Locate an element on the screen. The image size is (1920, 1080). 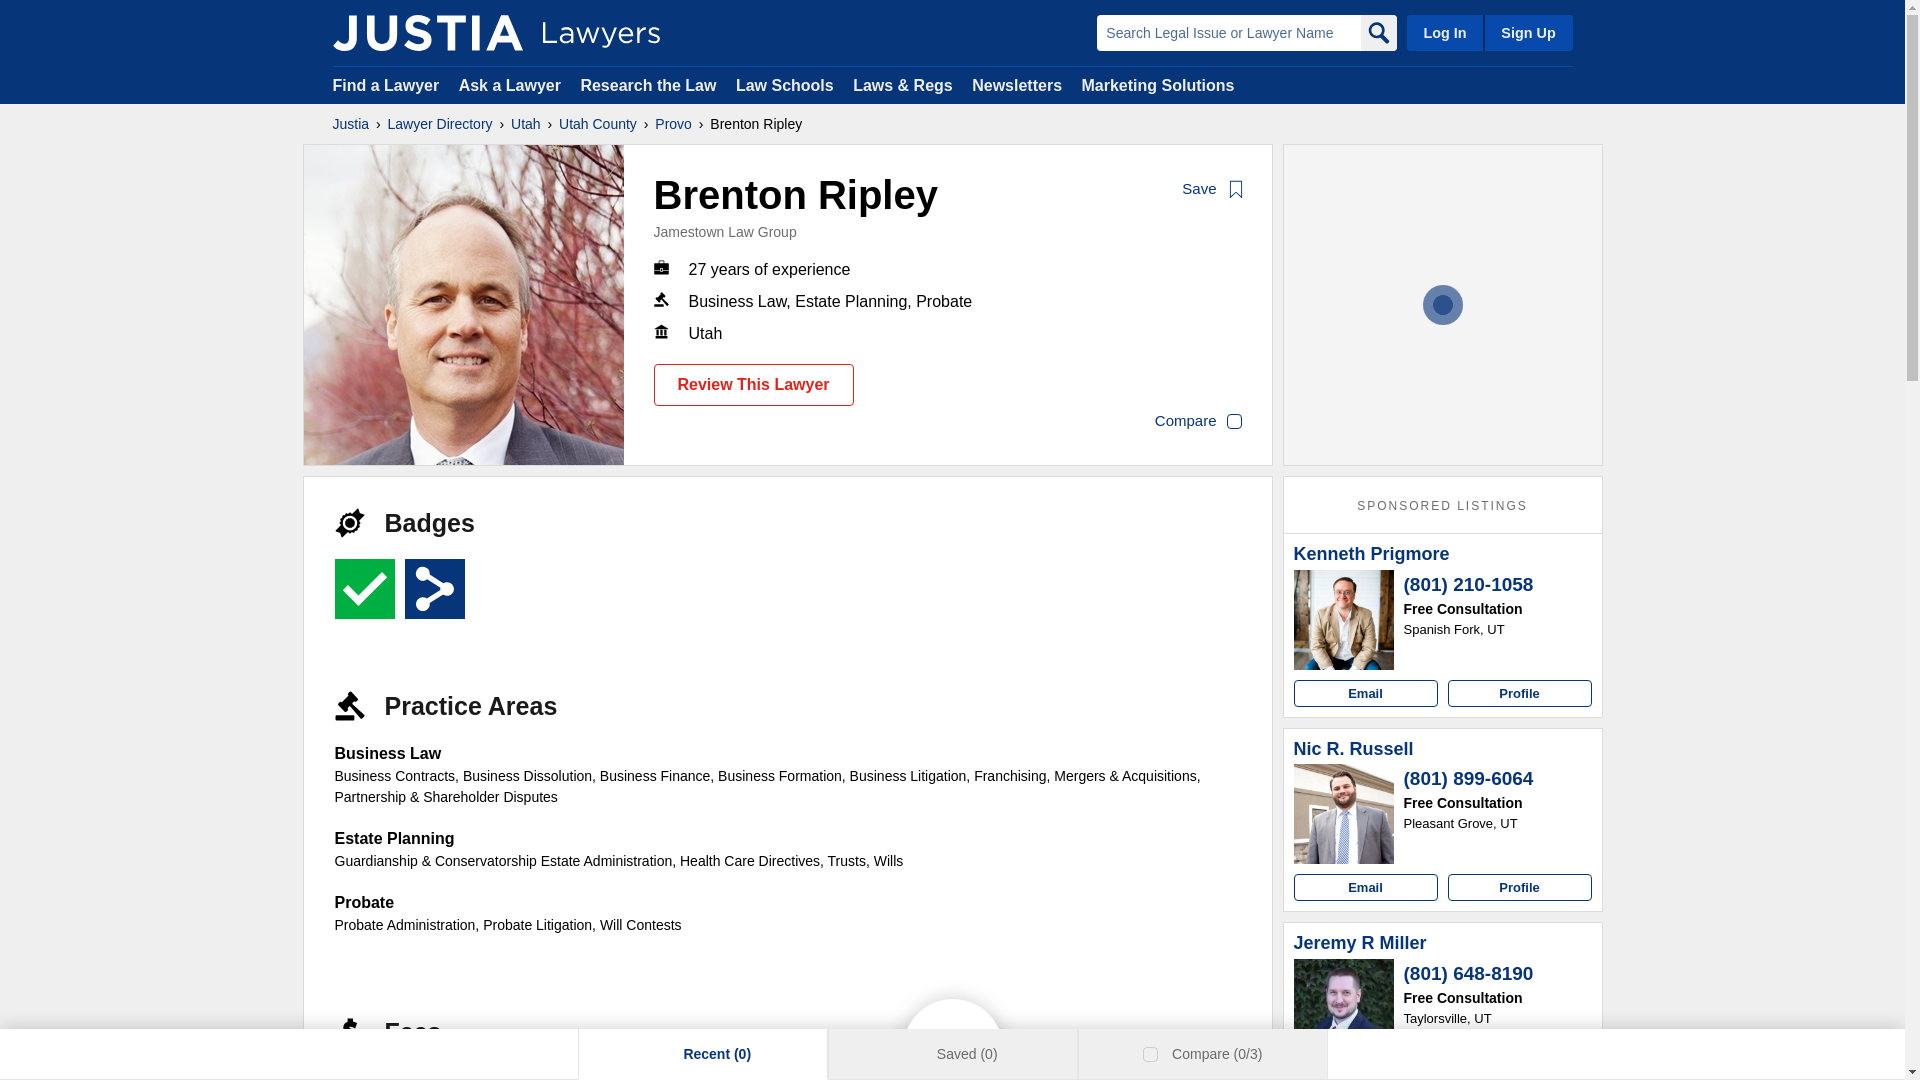
Brenton Ripley is located at coordinates (464, 304).